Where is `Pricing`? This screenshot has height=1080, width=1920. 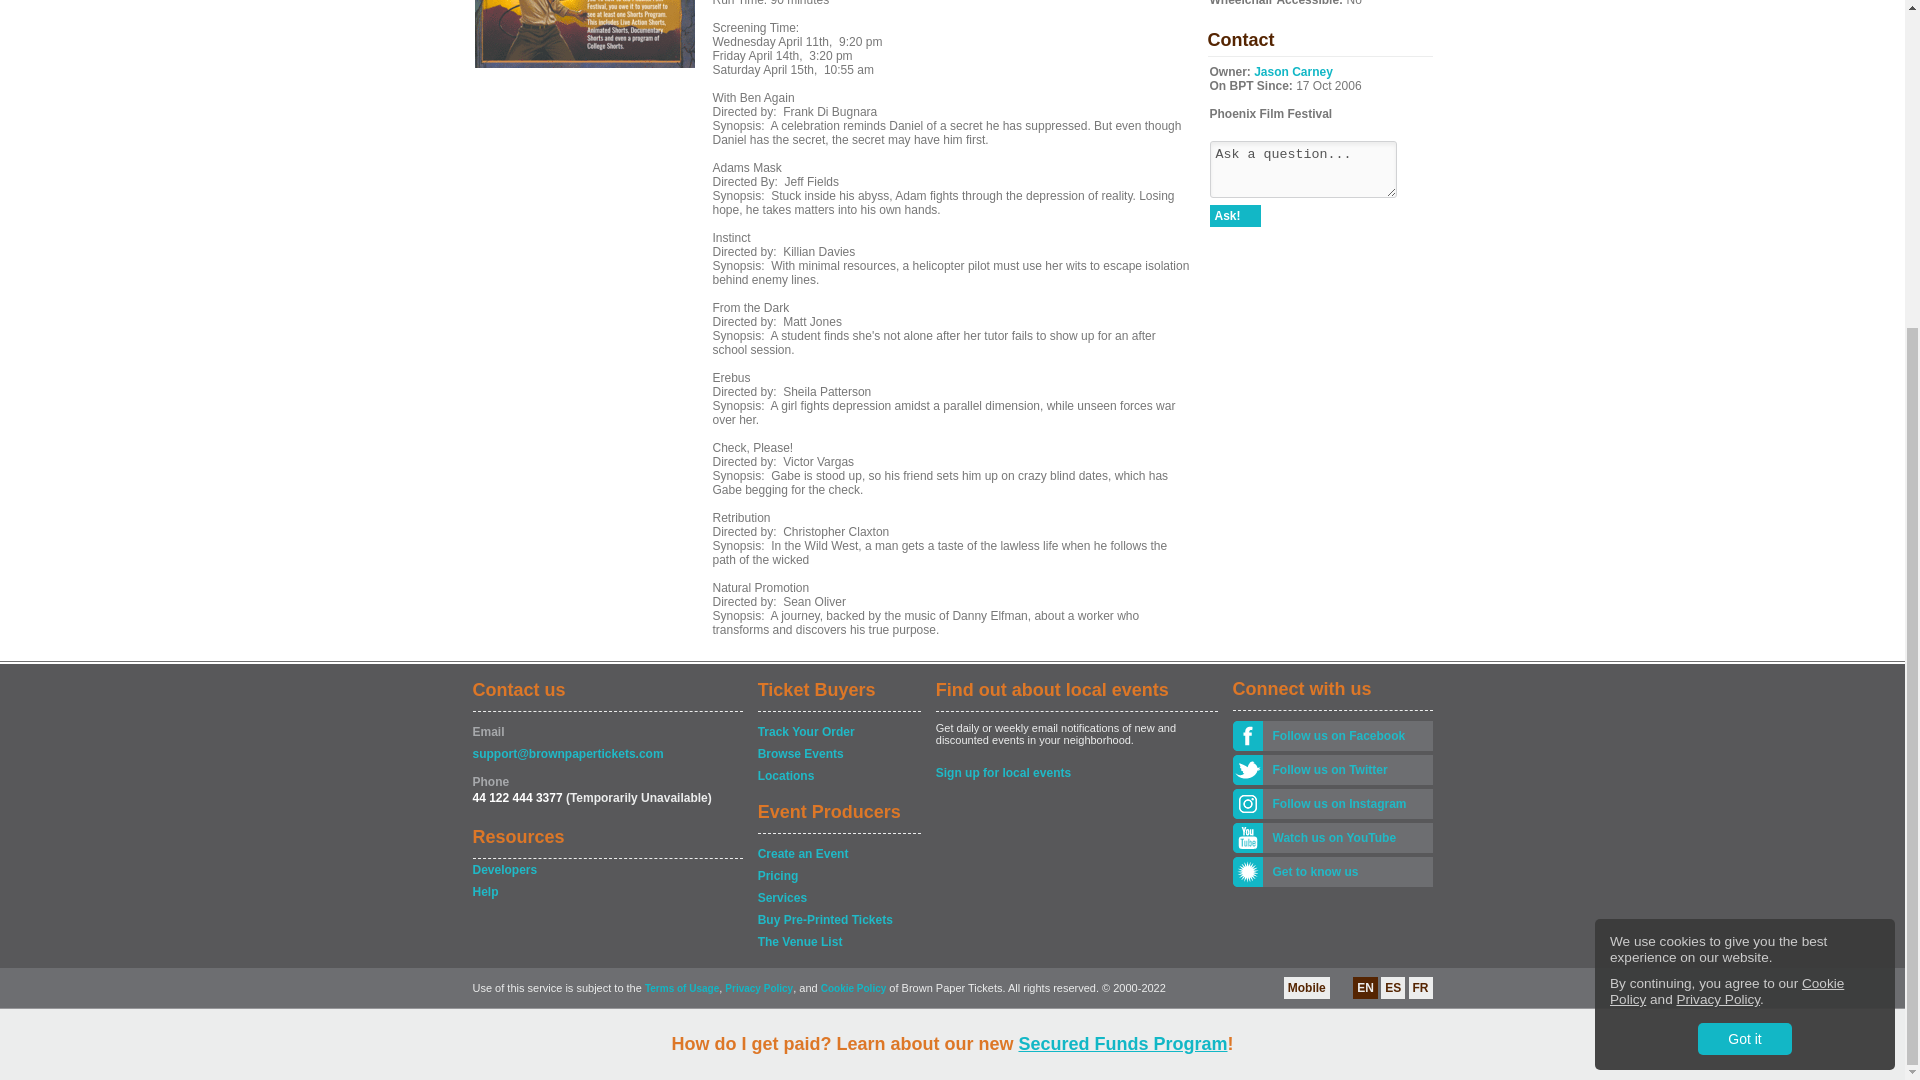
Pricing is located at coordinates (838, 876).